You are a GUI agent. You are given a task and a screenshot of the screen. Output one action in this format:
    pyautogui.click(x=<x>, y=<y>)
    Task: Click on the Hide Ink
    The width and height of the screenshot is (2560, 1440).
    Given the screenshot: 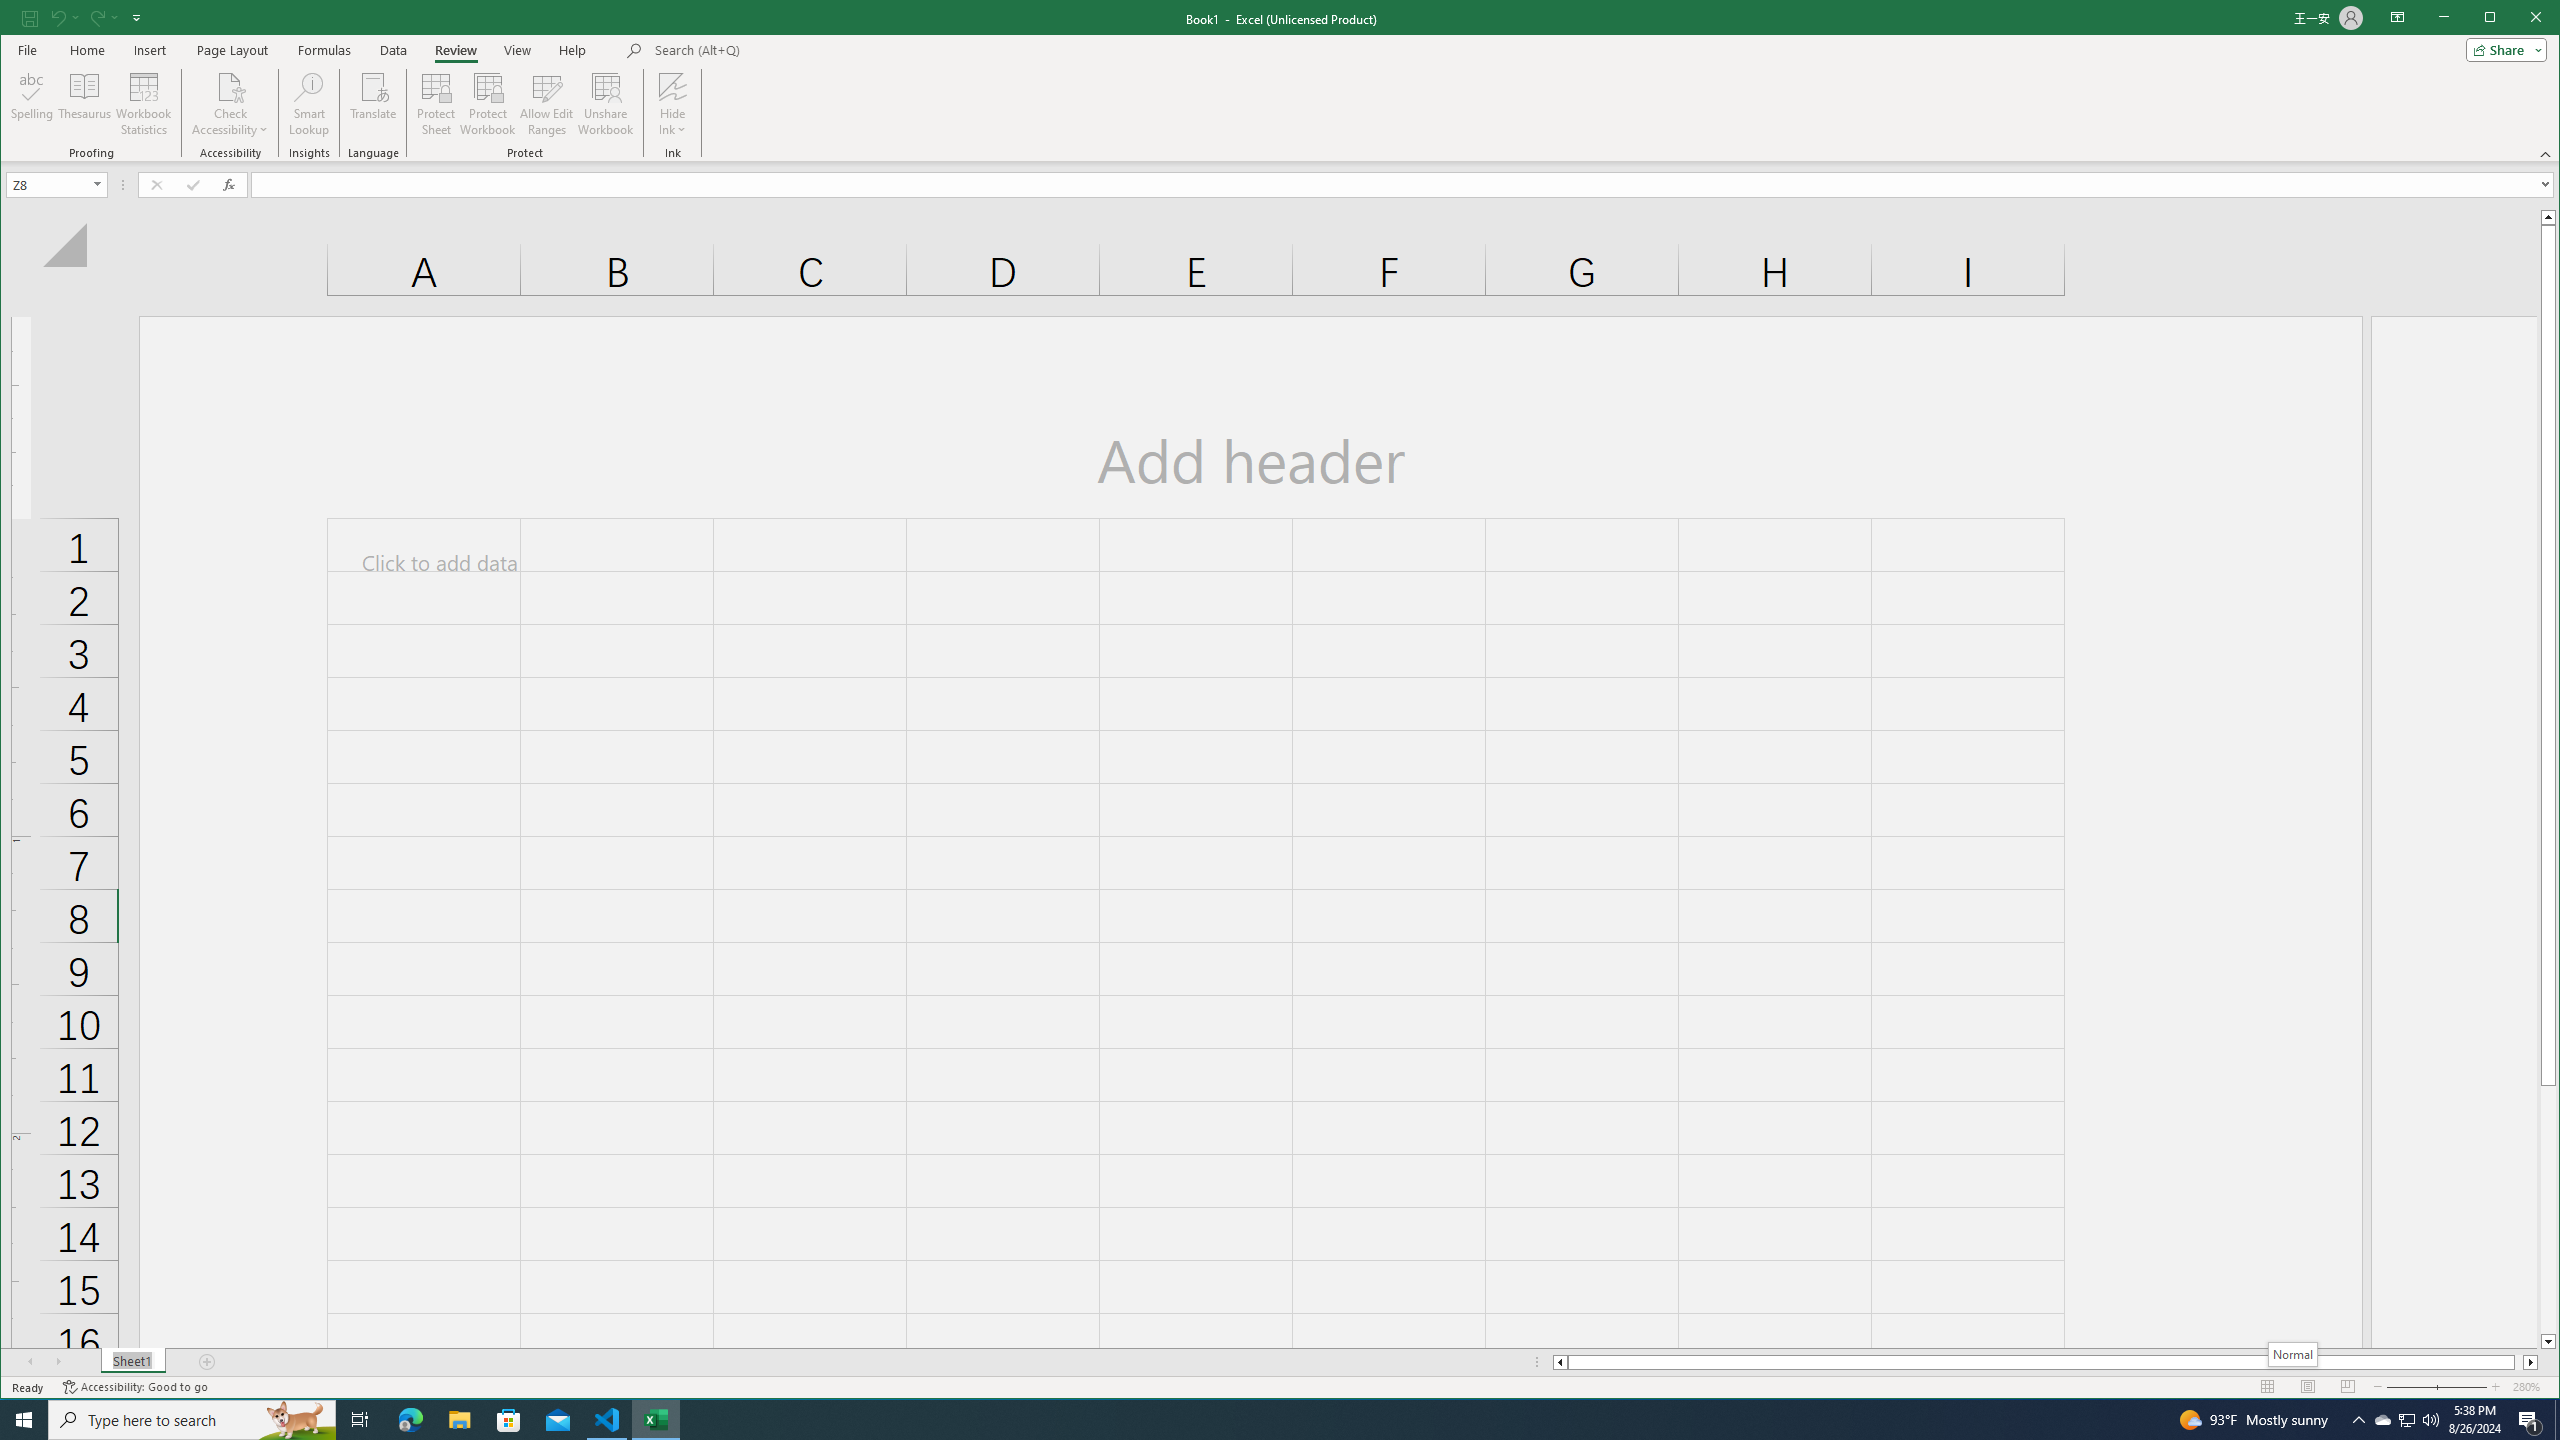 What is the action you would take?
    pyautogui.click(x=672, y=104)
    